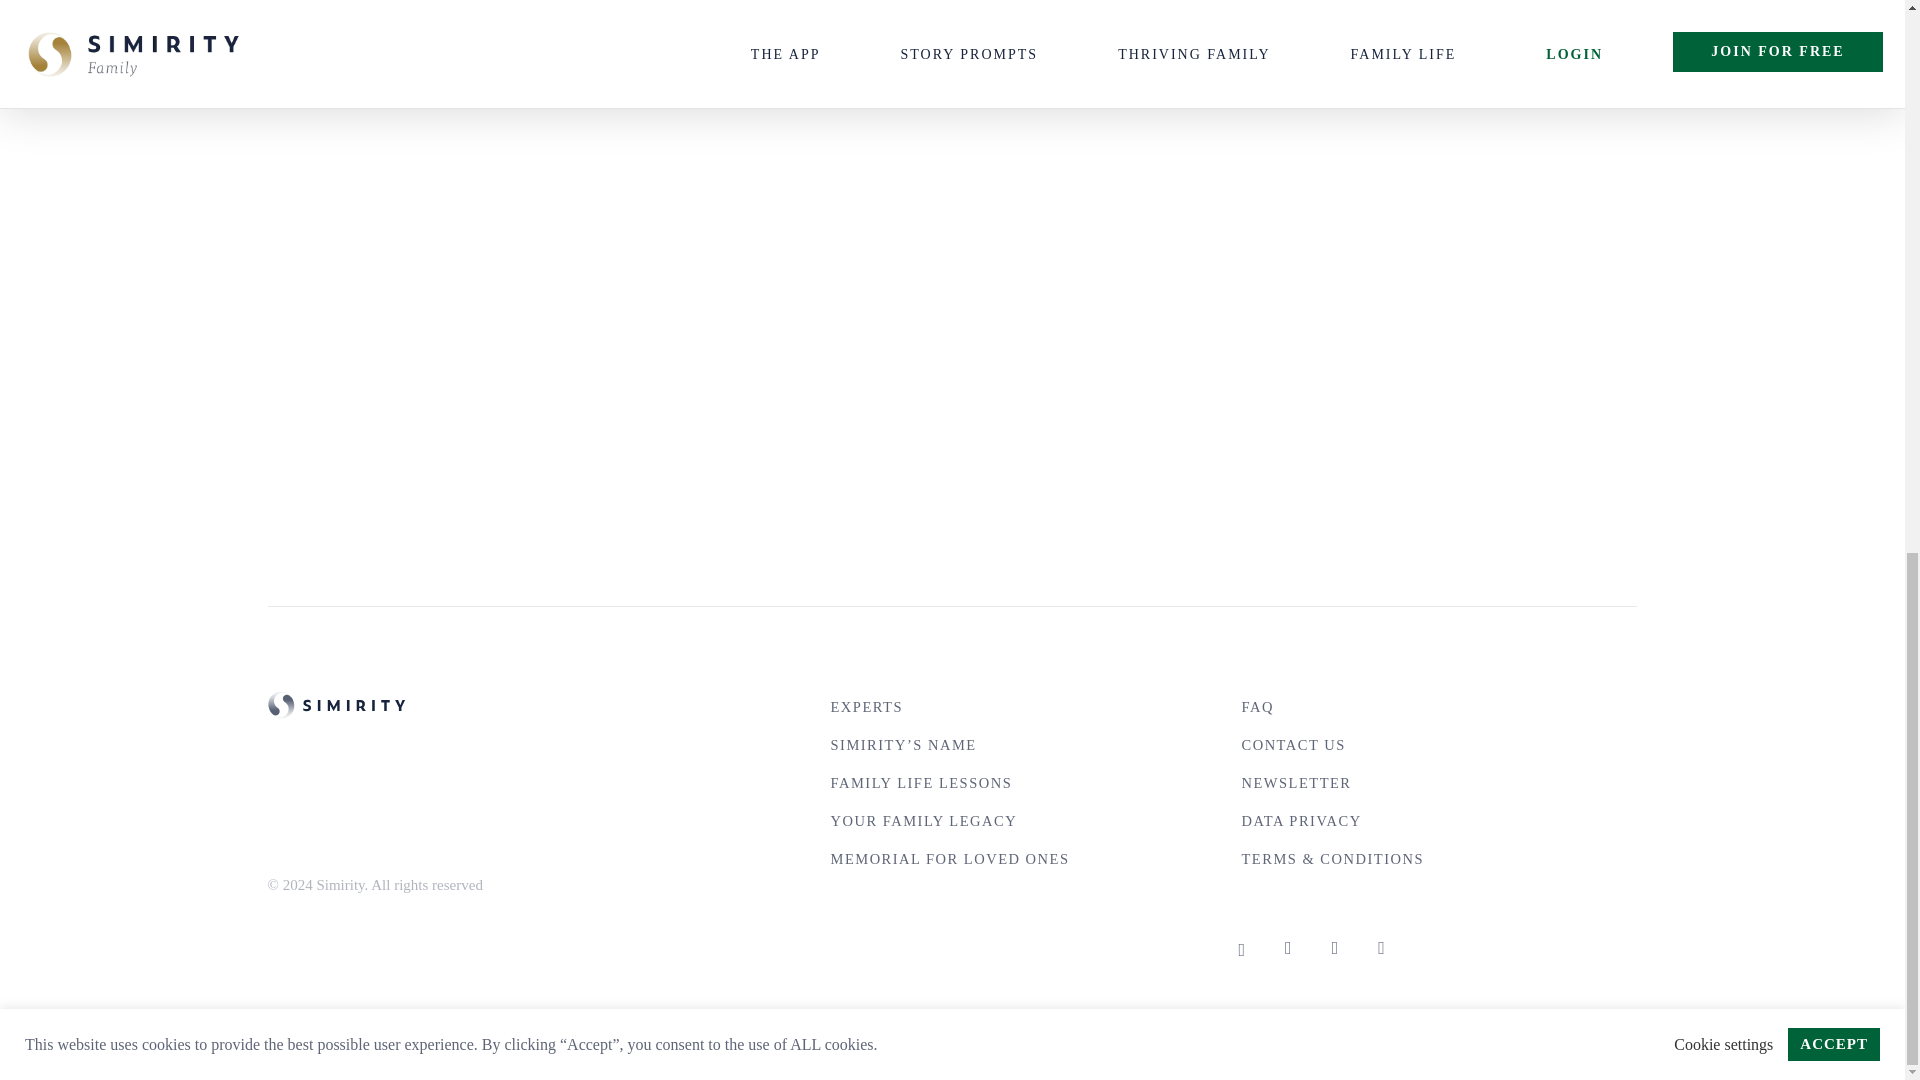 The height and width of the screenshot is (1080, 1920). I want to click on Form 0, so click(952, 278).